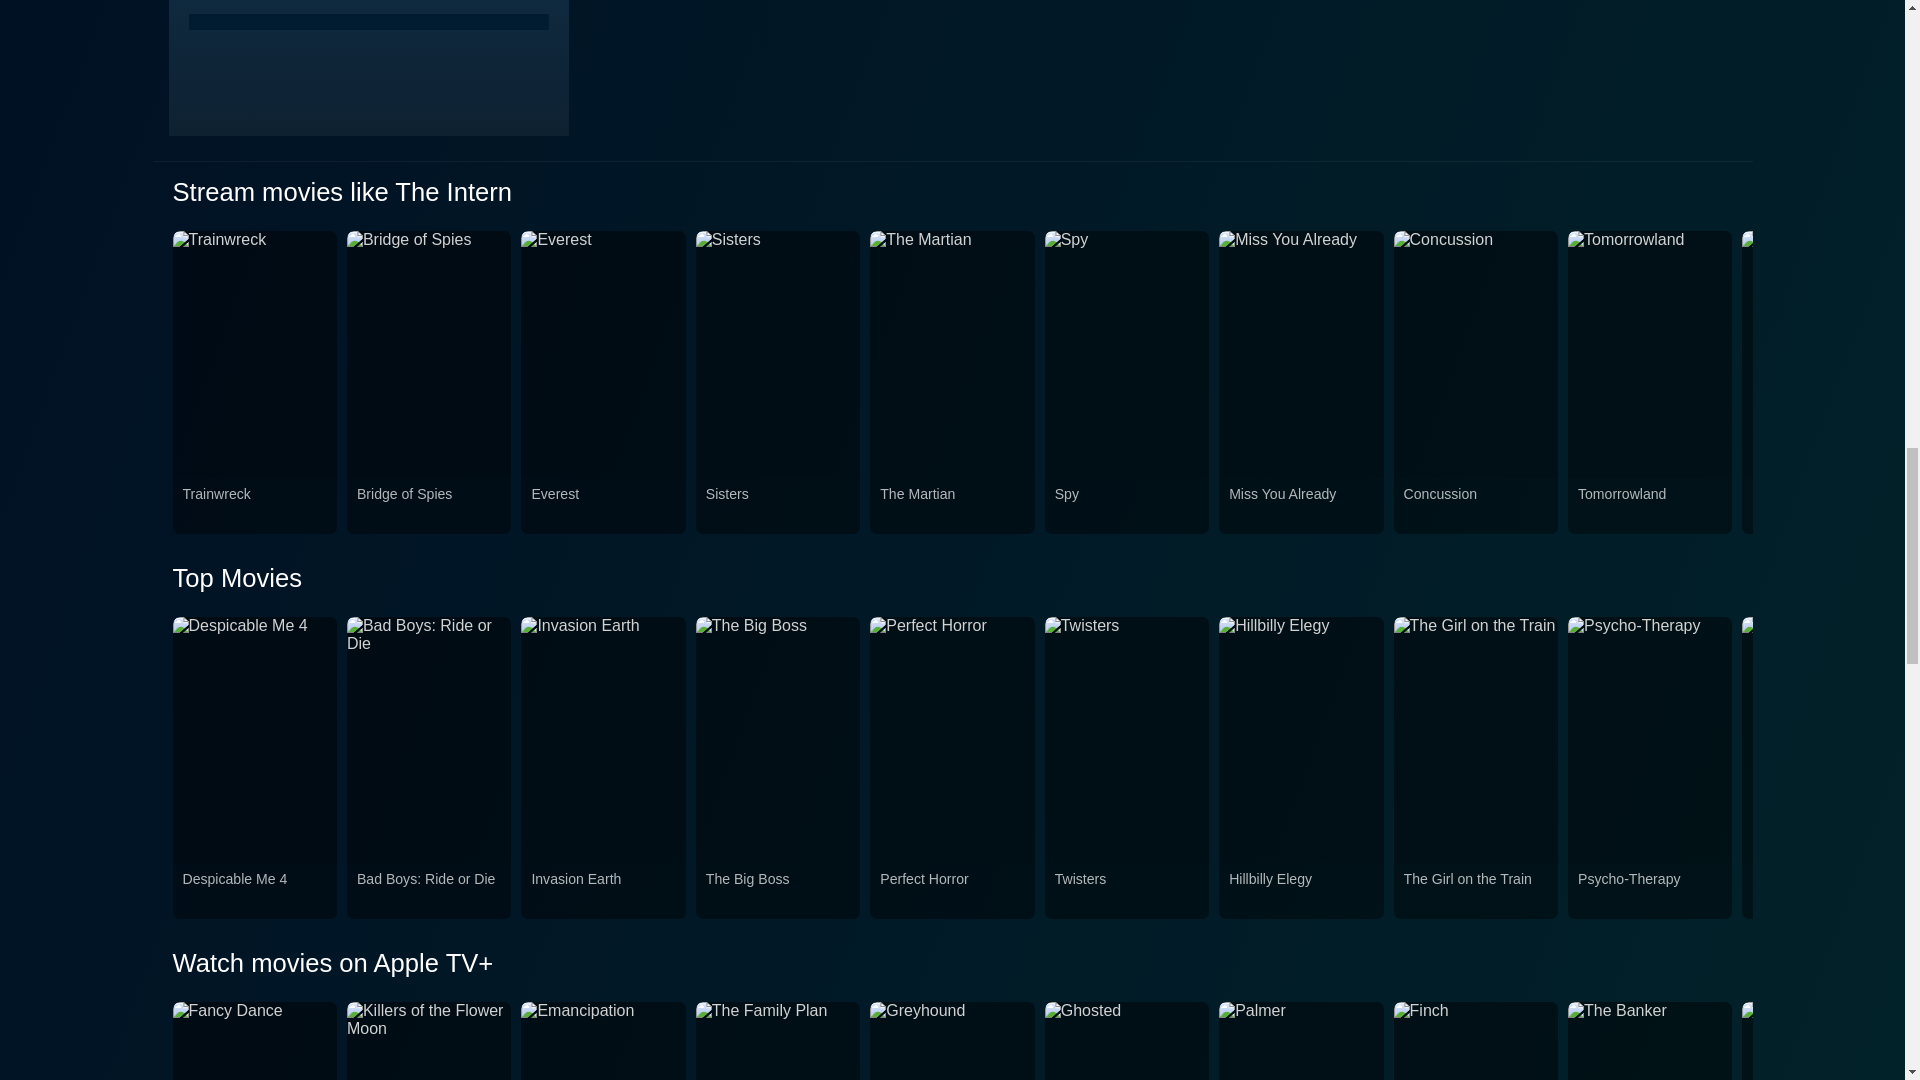  I want to click on The Martian, so click(951, 506).